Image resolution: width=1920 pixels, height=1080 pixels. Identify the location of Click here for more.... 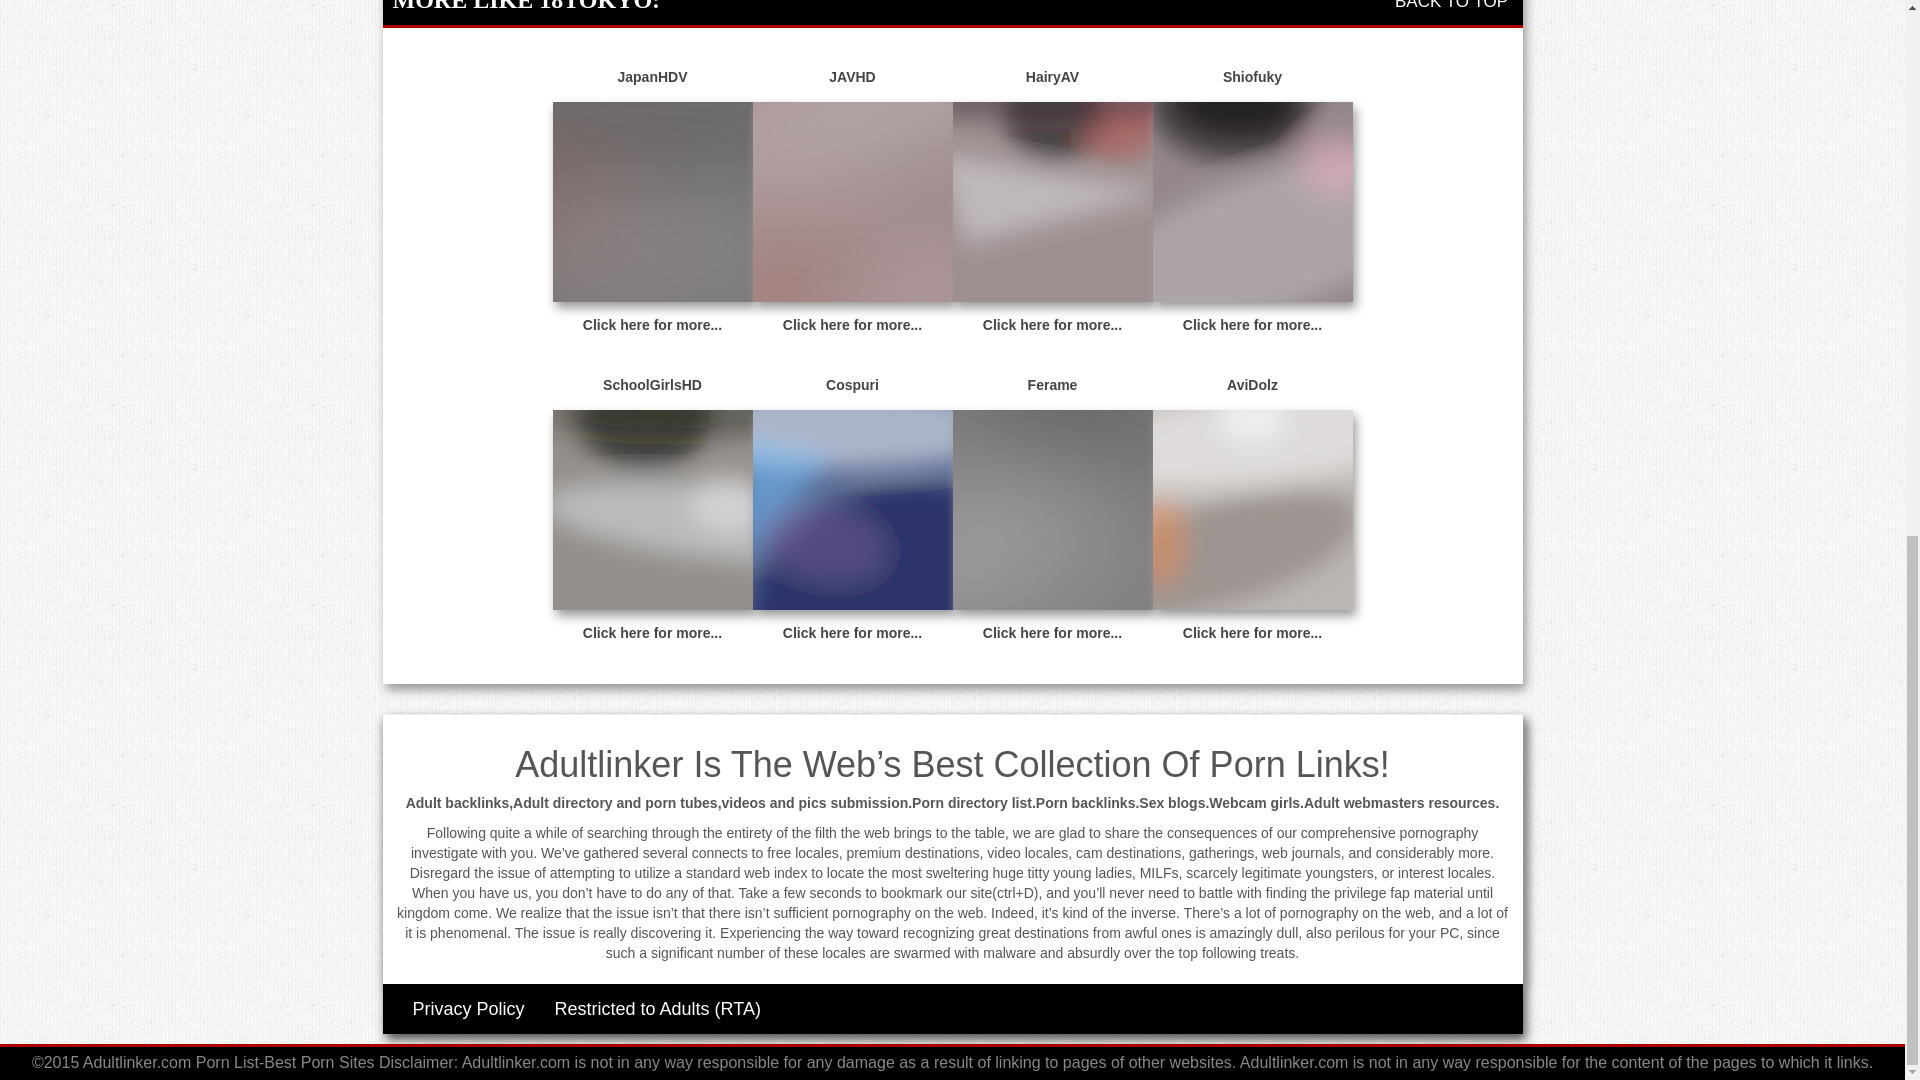
(1252, 324).